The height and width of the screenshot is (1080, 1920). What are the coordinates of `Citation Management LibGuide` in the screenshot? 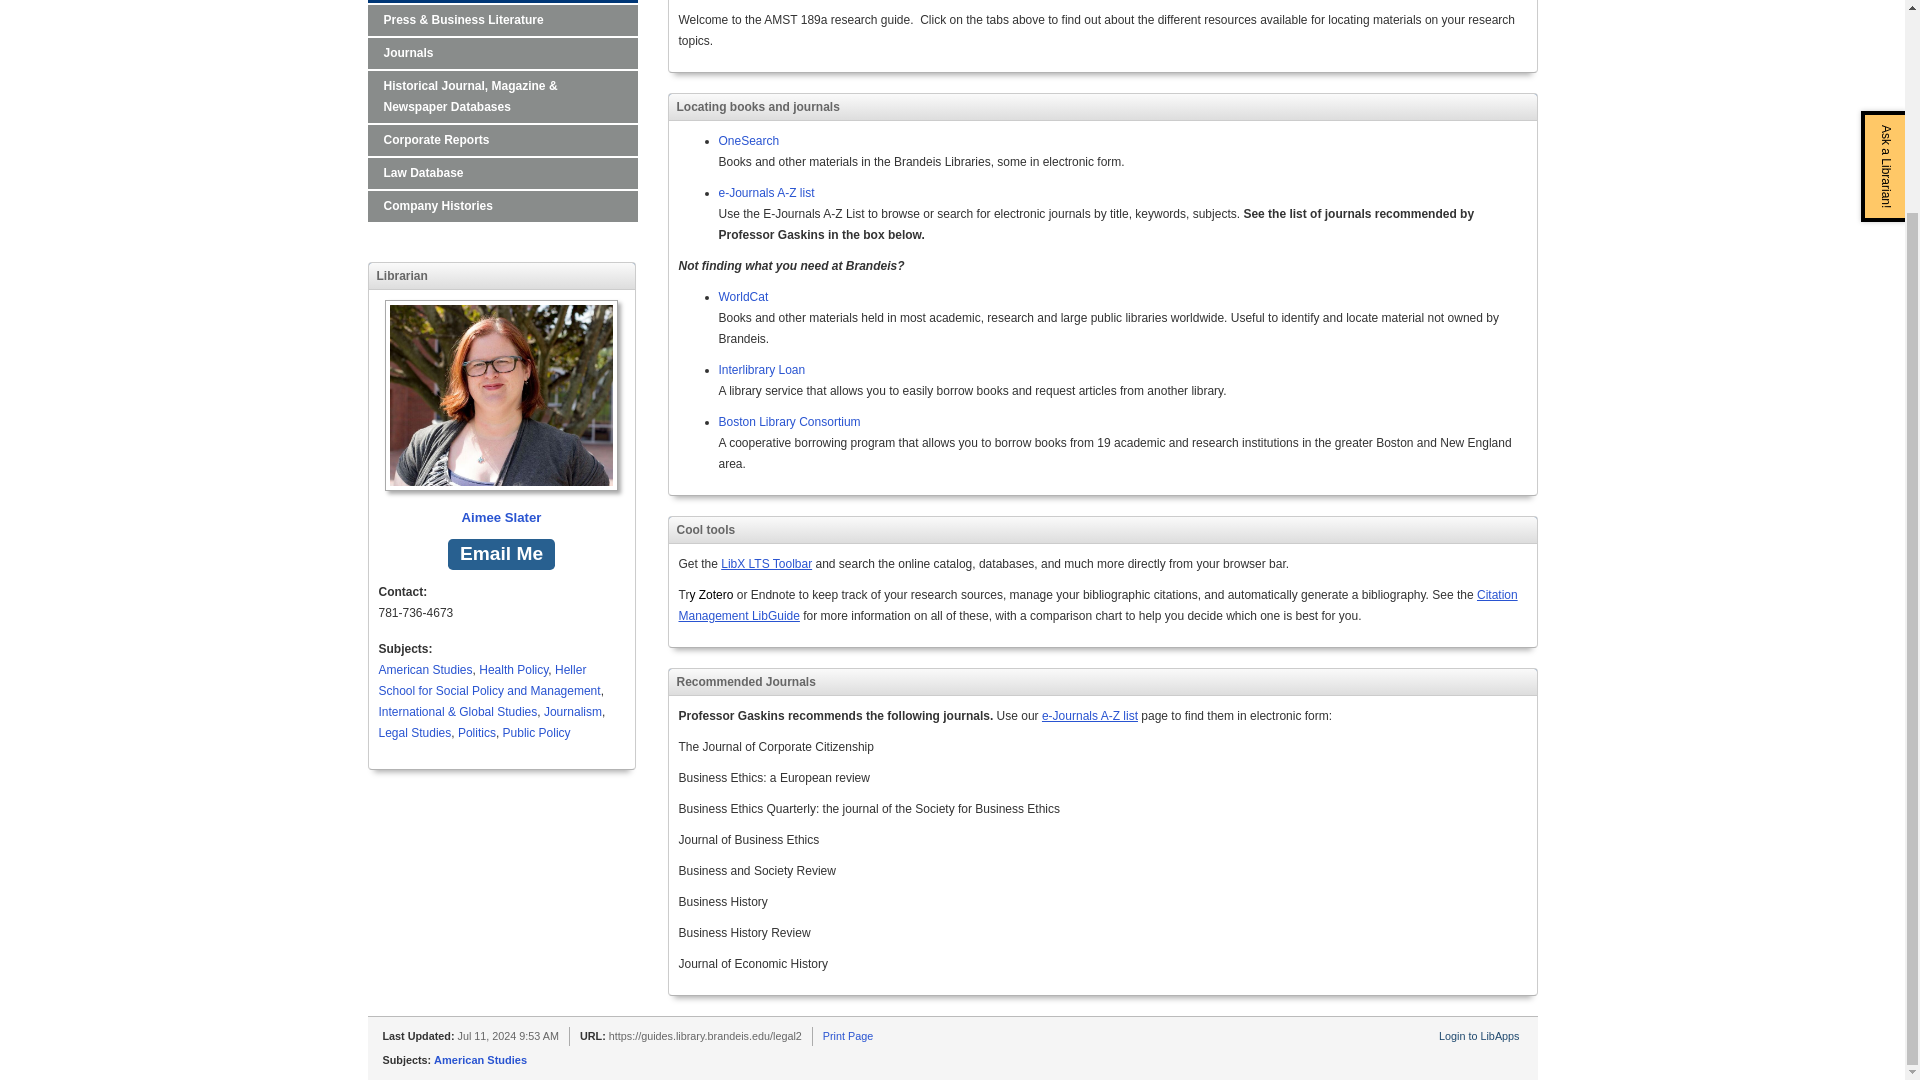 It's located at (1096, 605).